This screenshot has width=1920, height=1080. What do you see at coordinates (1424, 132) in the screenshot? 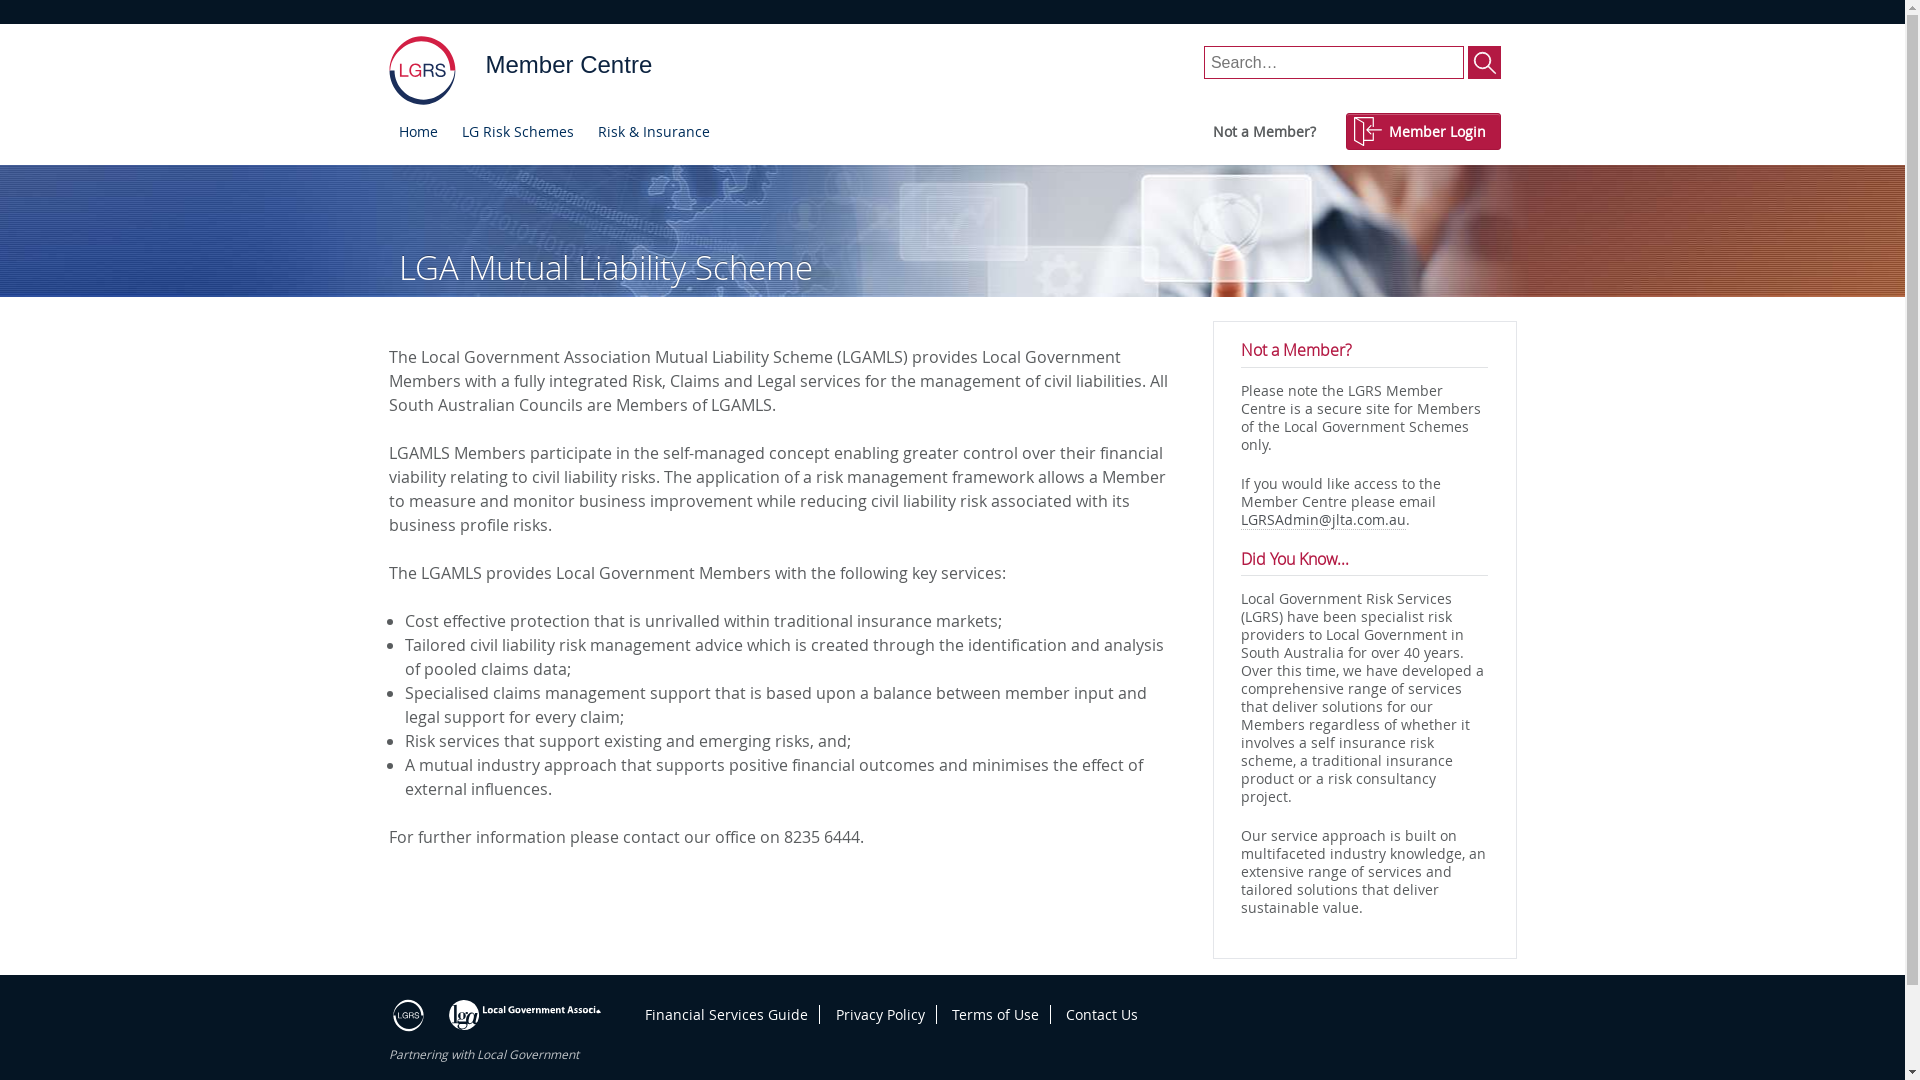
I see `Member Login` at bounding box center [1424, 132].